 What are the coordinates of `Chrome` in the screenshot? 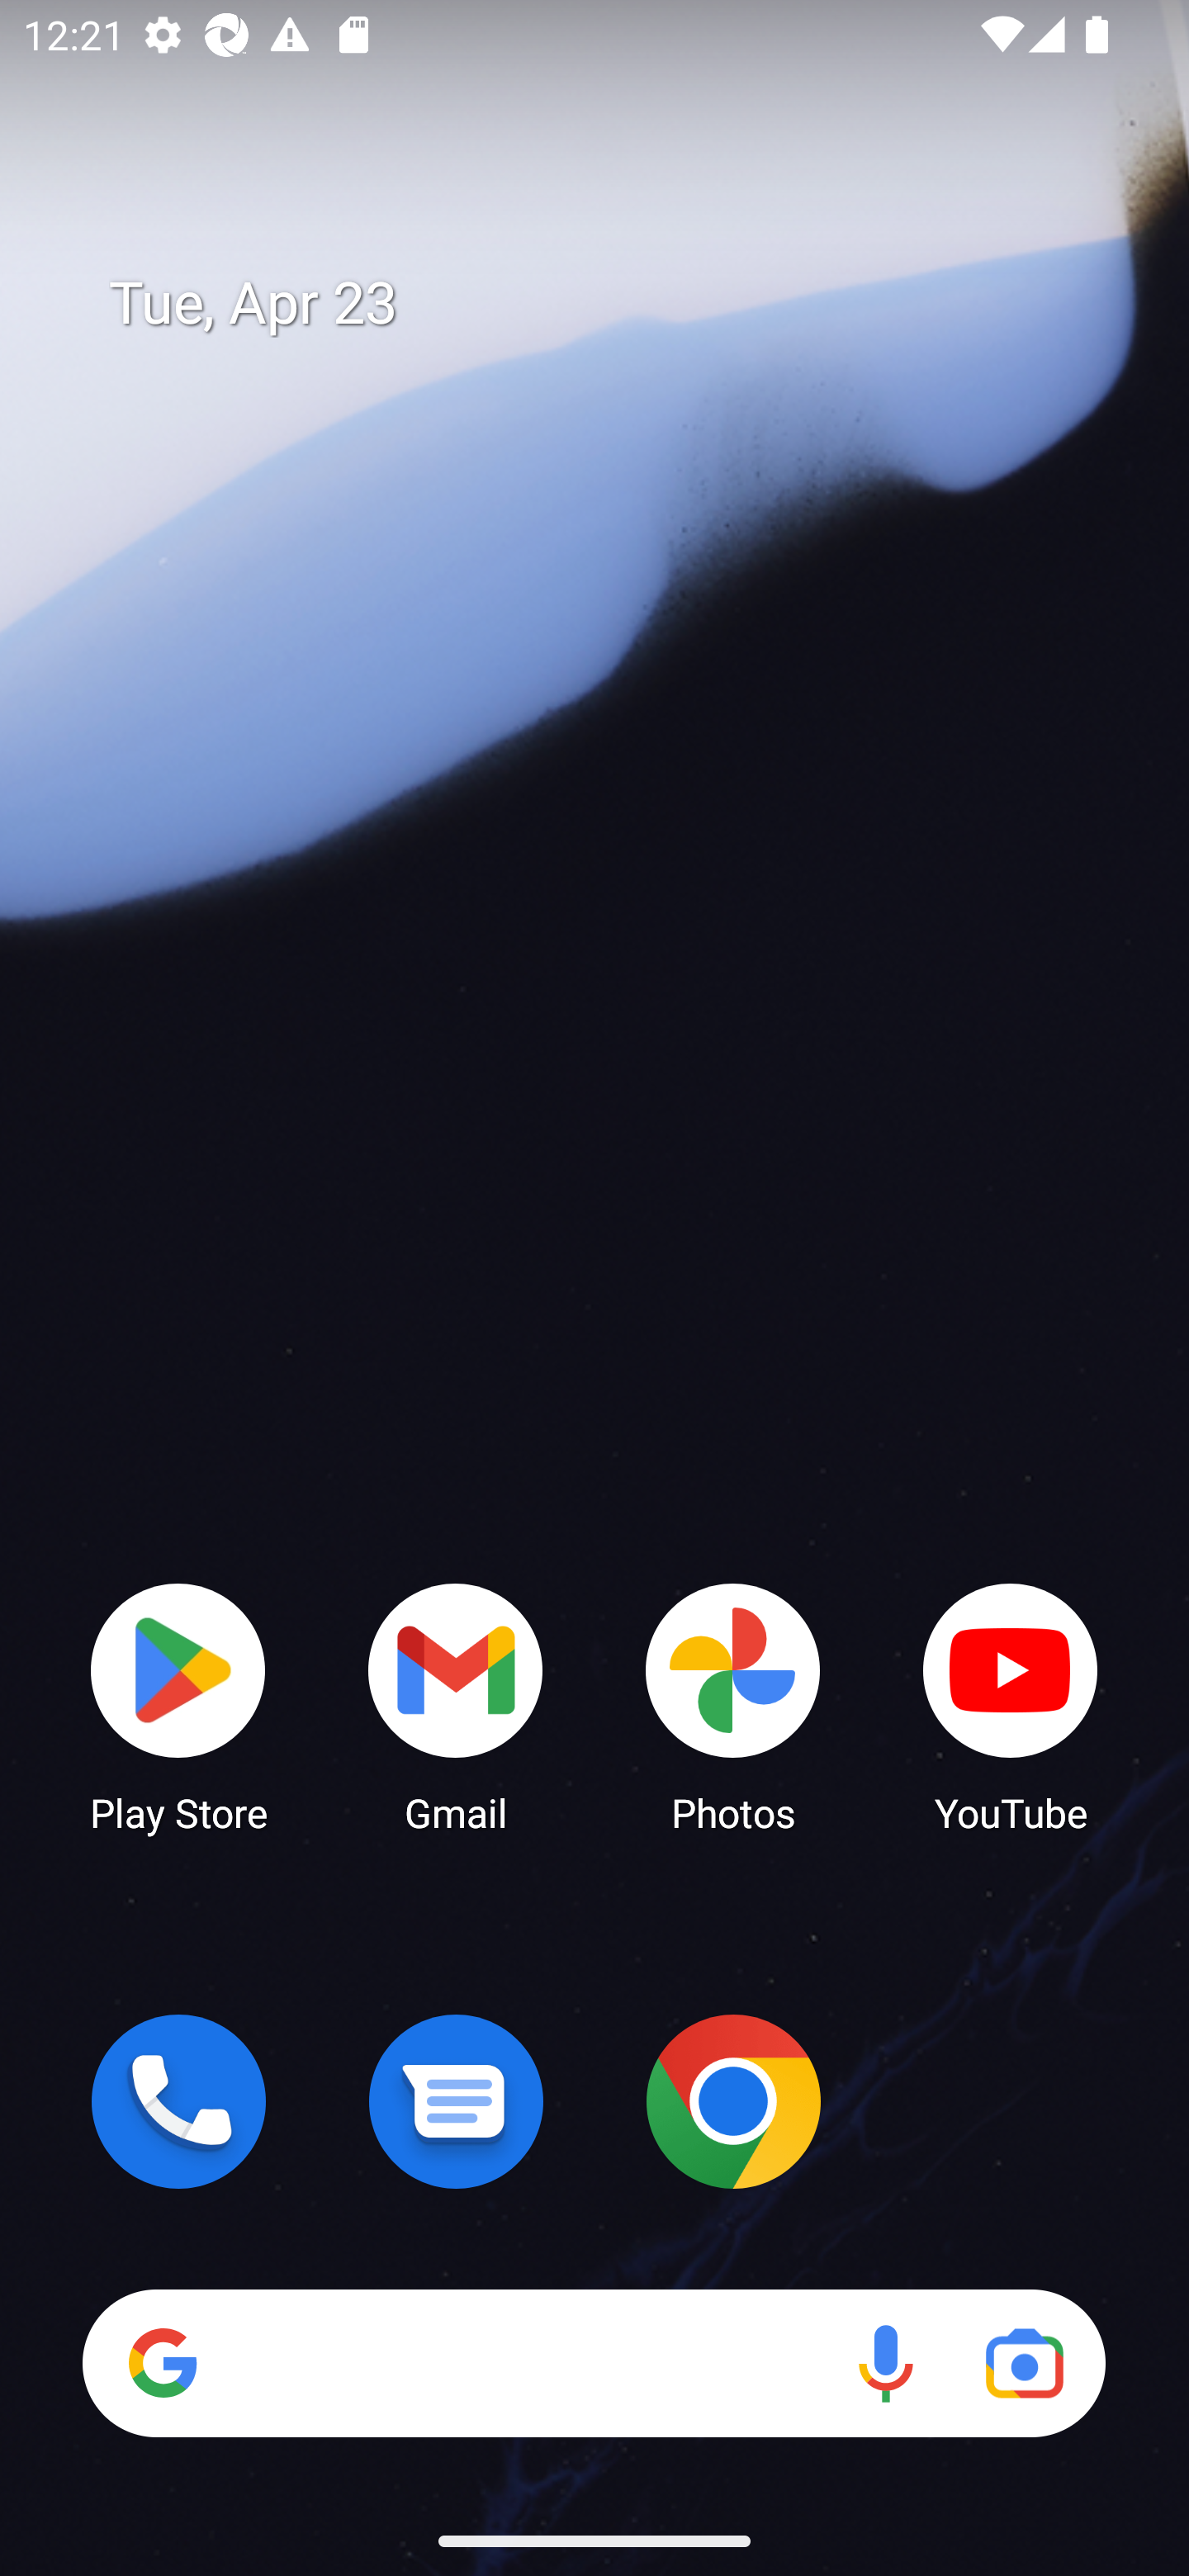 It's located at (733, 2101).